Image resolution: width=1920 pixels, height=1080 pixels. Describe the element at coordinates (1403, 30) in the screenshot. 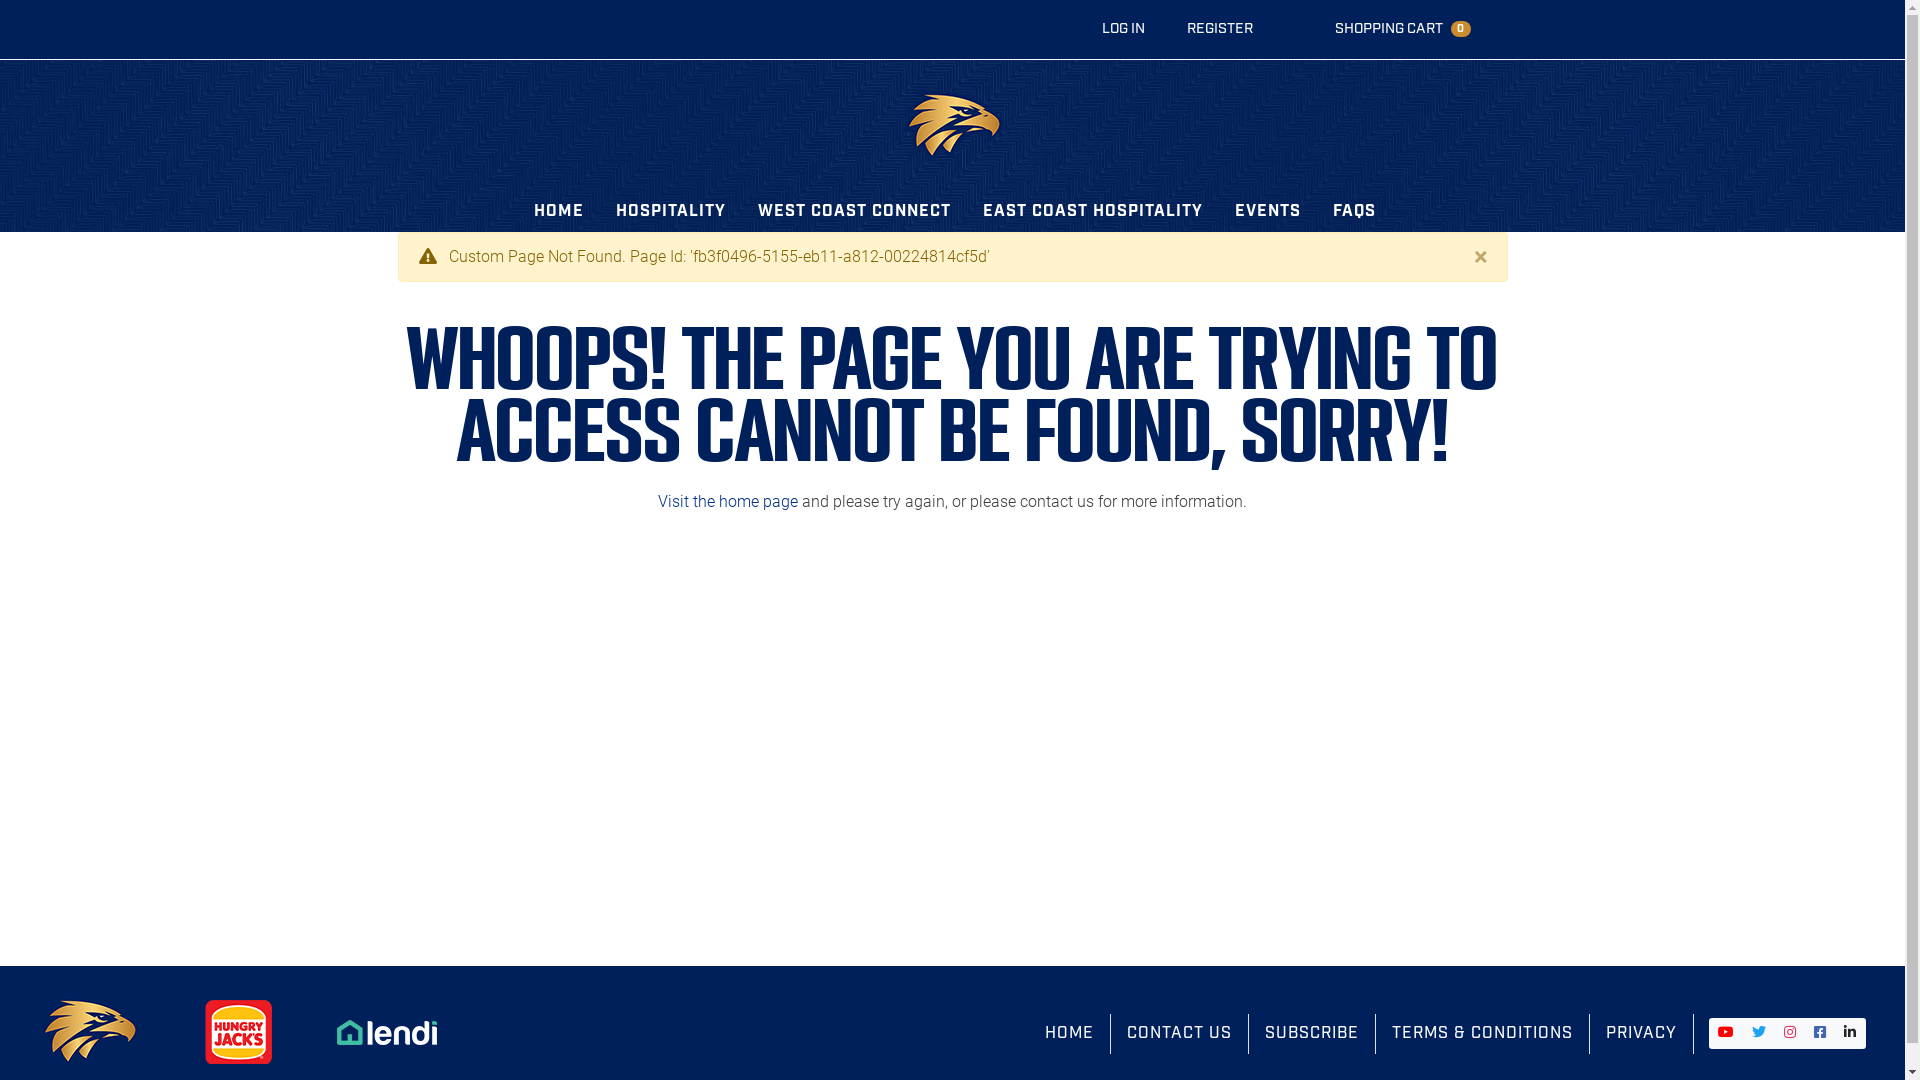

I see `SHOPPING CART0` at that location.